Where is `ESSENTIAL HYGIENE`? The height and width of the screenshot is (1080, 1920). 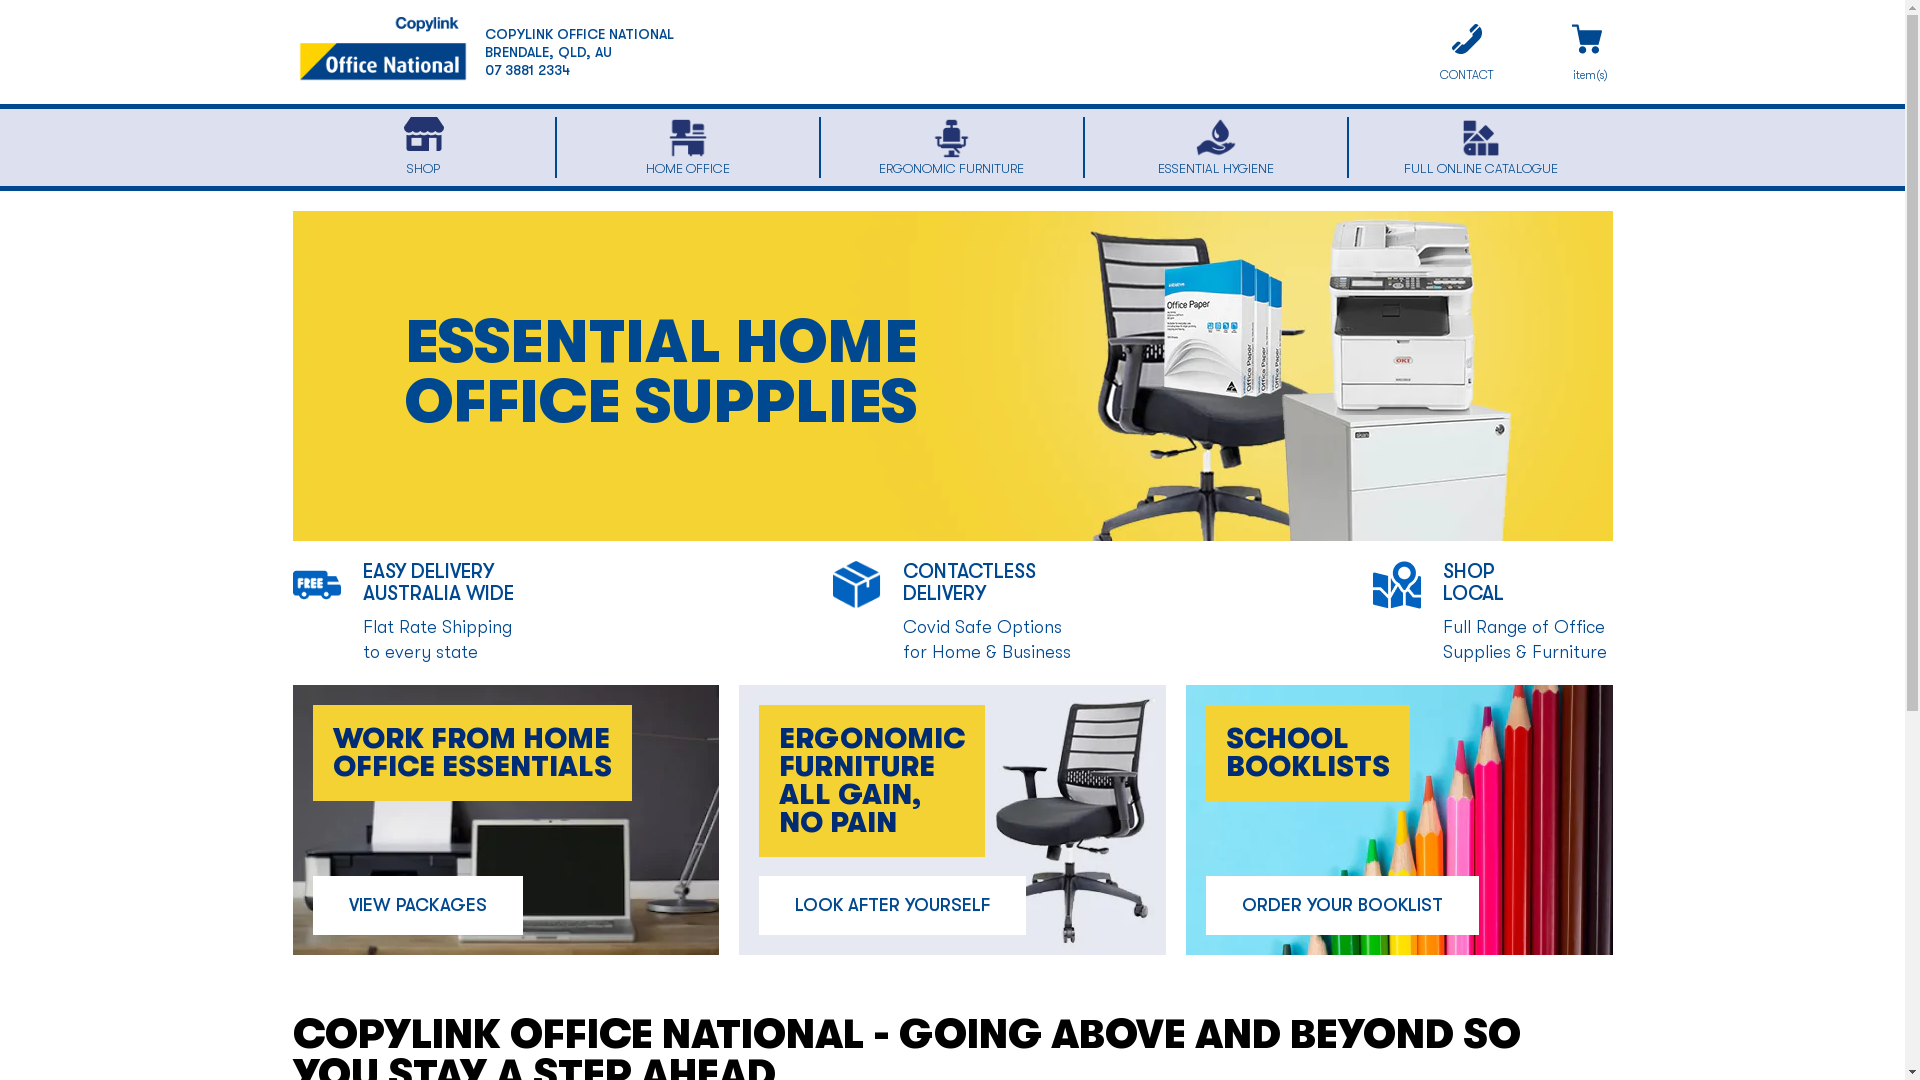
ESSENTIAL HYGIENE is located at coordinates (1216, 148).